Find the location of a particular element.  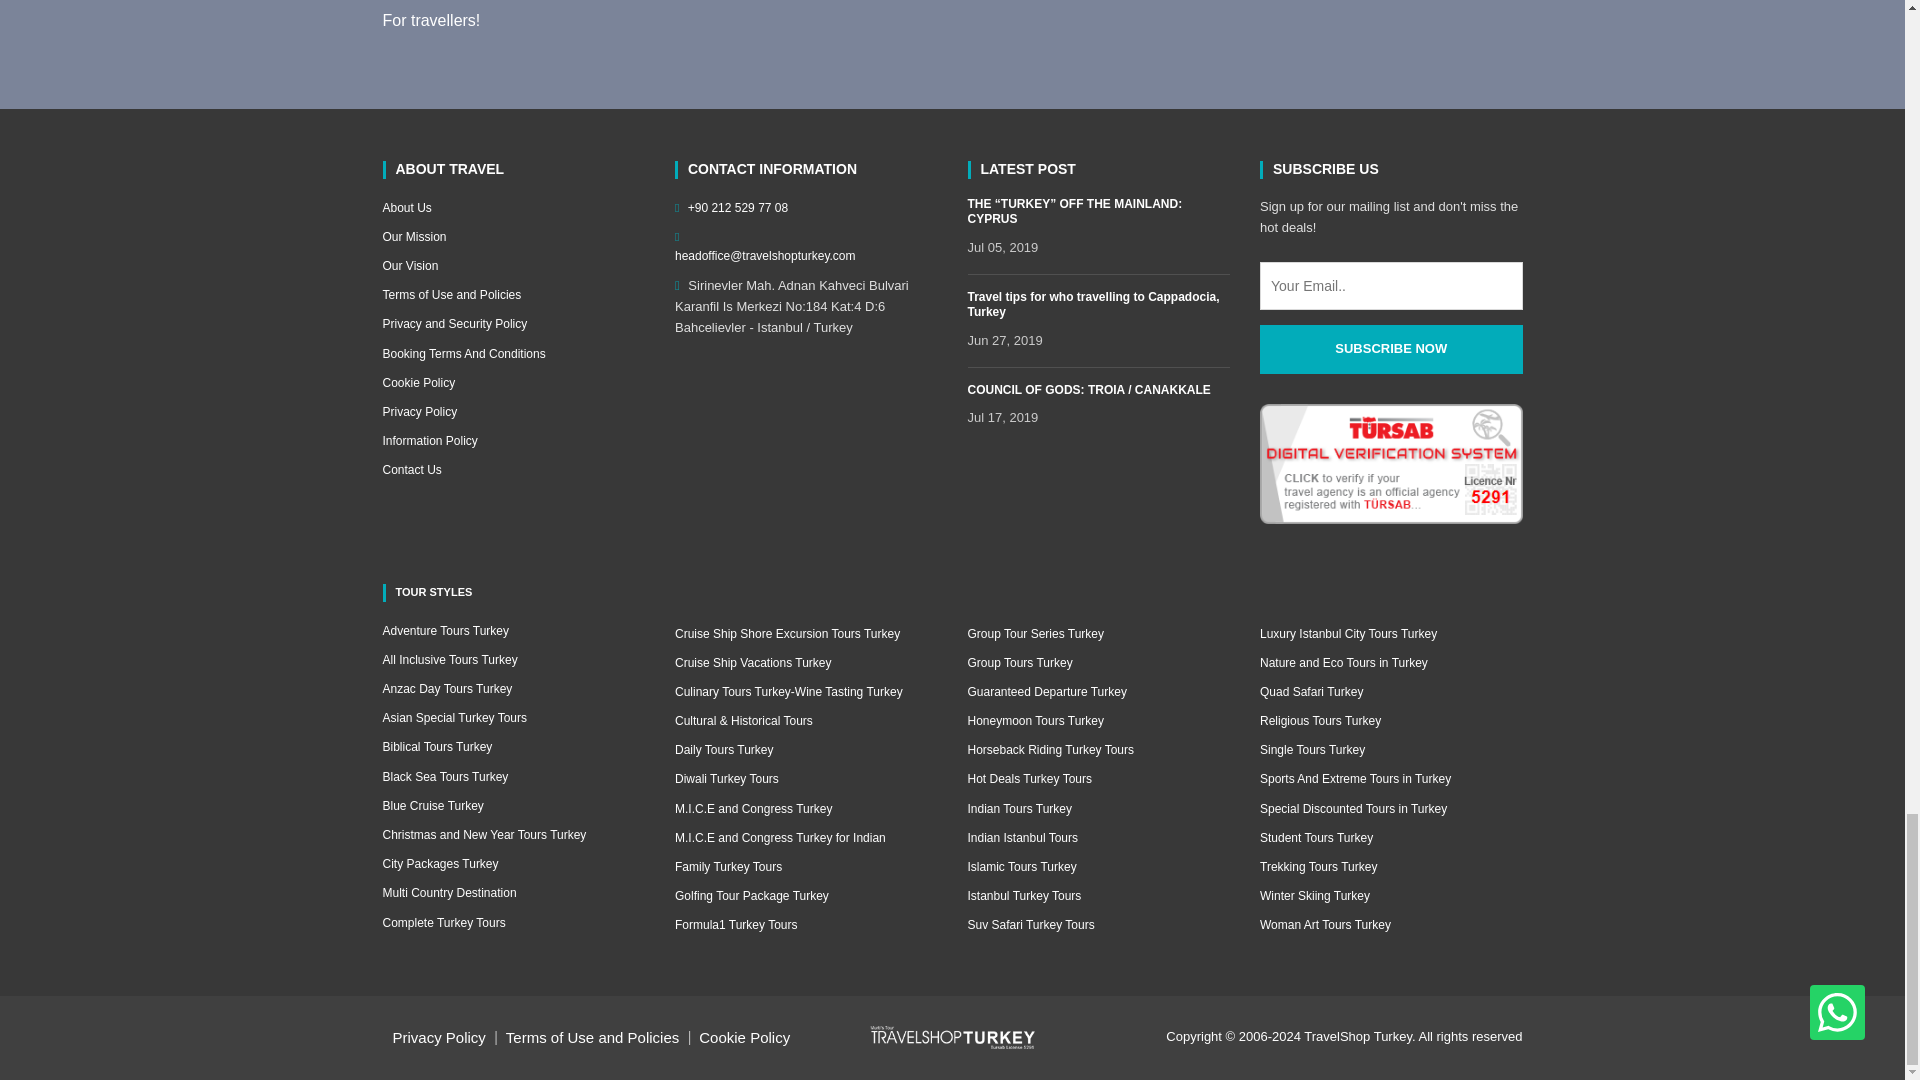

Terms of Use and Policies is located at coordinates (514, 295).